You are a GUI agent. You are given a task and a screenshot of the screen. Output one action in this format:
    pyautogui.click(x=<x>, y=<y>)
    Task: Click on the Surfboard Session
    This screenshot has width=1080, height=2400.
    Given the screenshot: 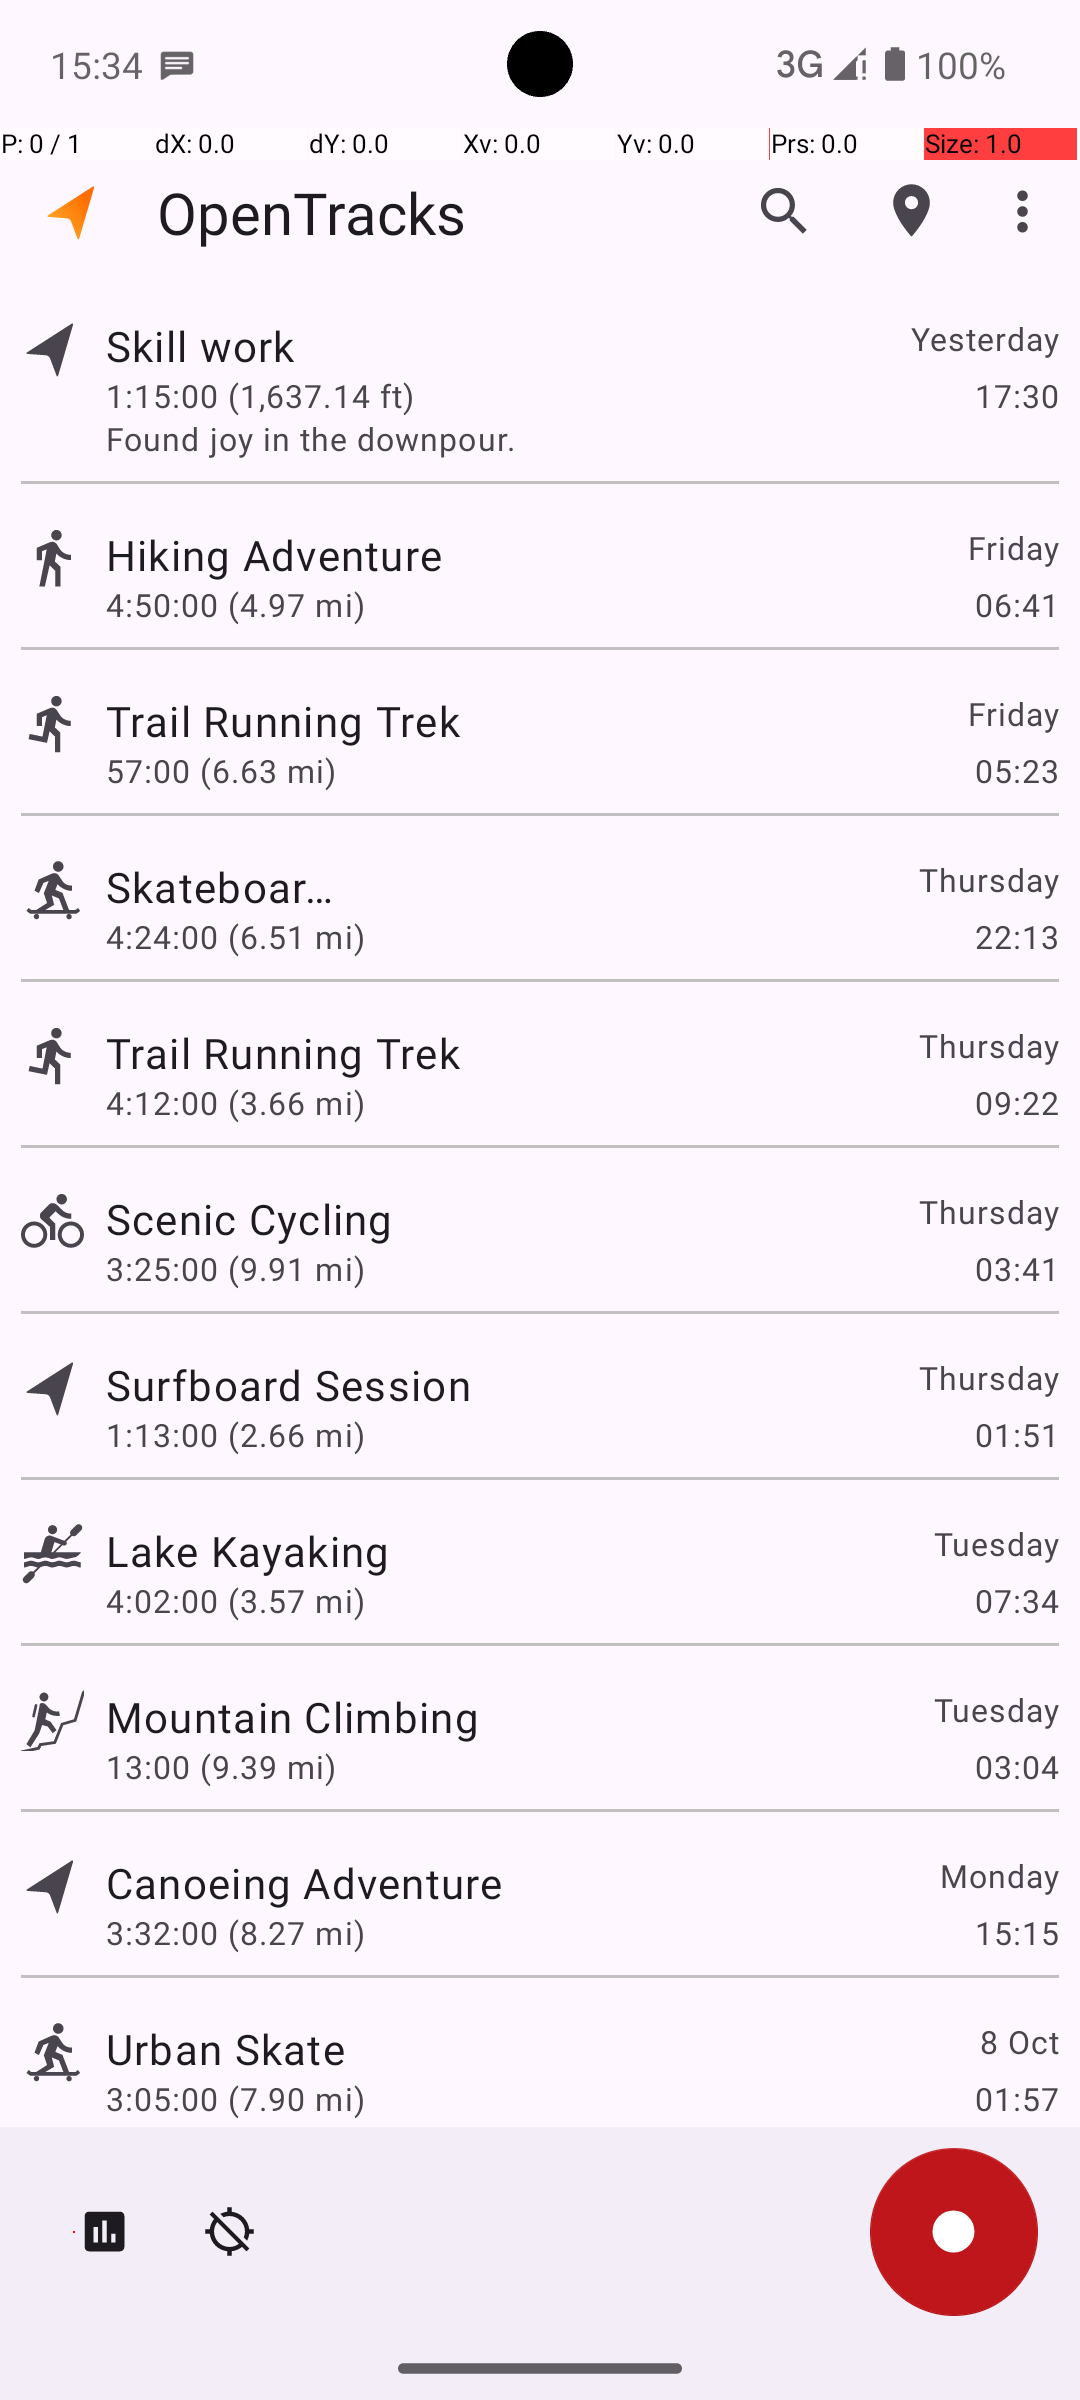 What is the action you would take?
    pyautogui.click(x=288, y=1384)
    